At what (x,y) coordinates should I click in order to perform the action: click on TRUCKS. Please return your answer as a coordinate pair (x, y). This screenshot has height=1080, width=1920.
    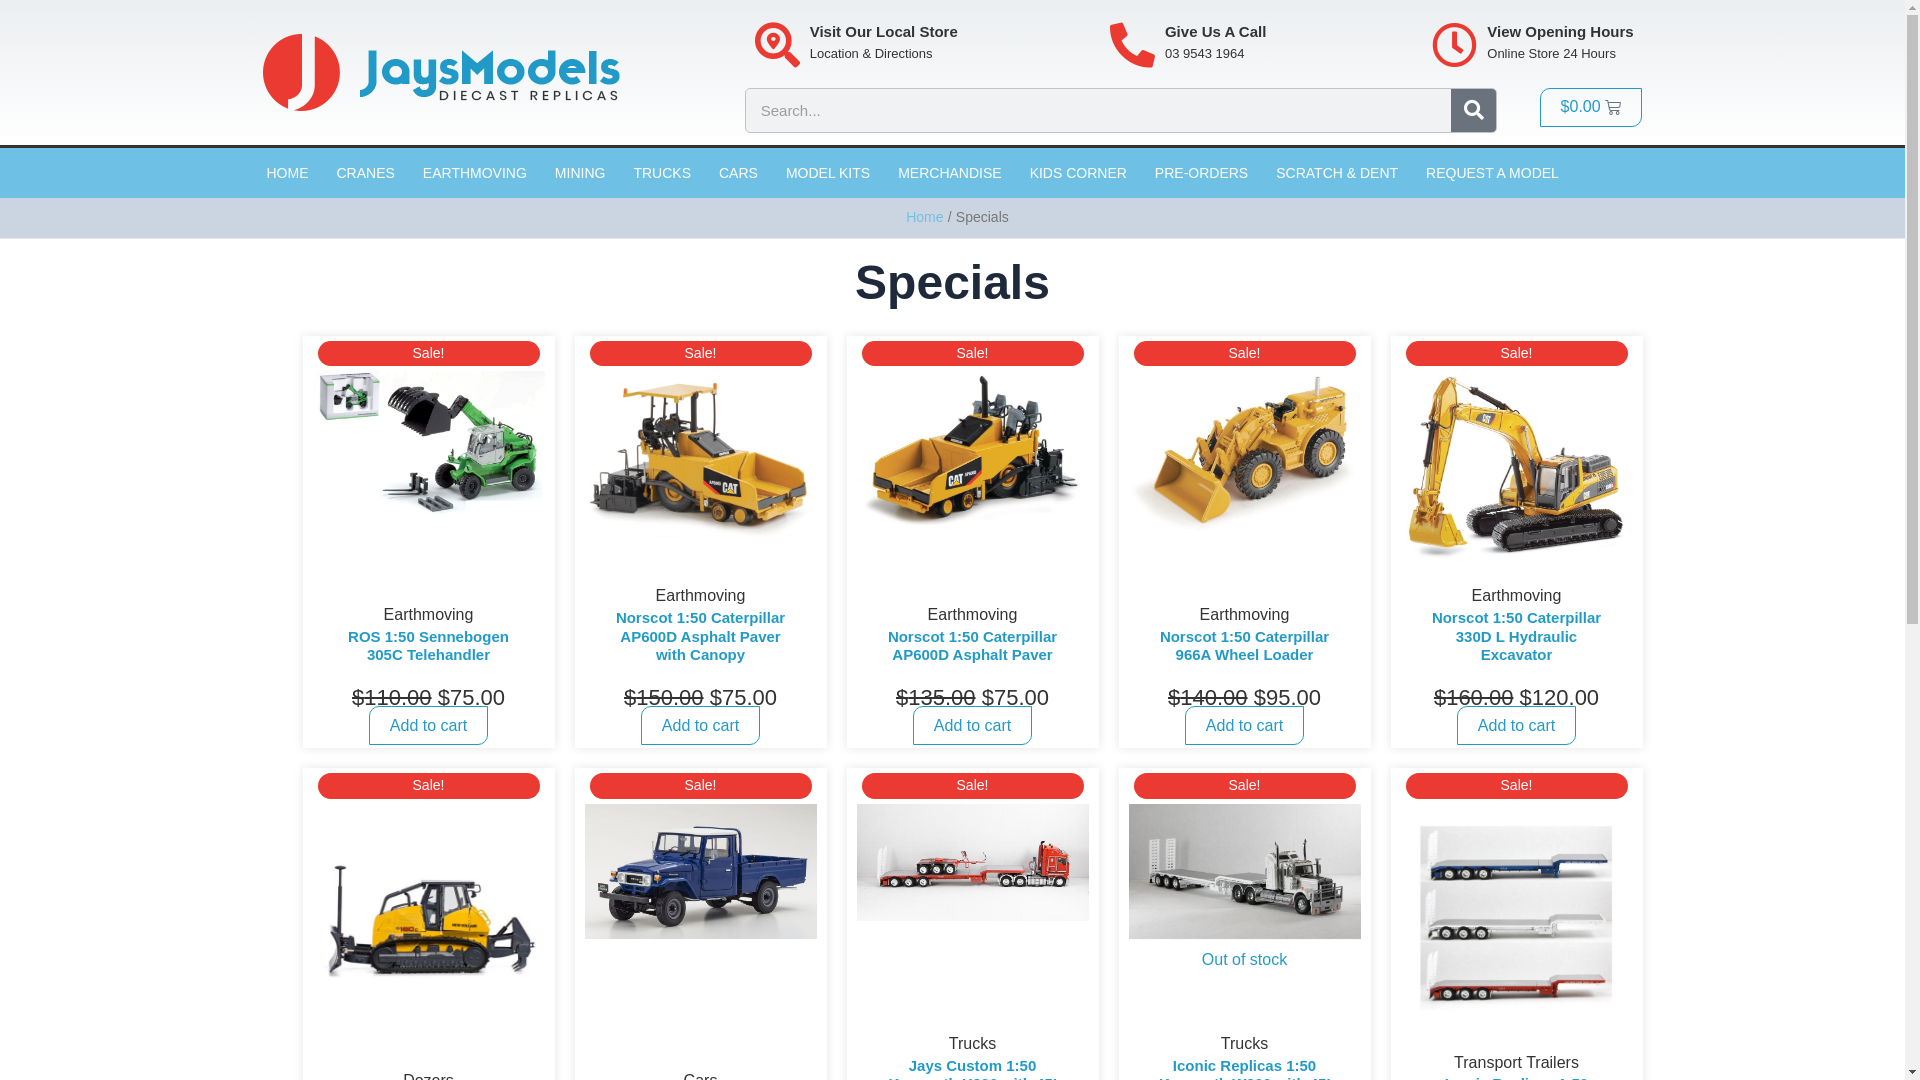
    Looking at the image, I should click on (662, 173).